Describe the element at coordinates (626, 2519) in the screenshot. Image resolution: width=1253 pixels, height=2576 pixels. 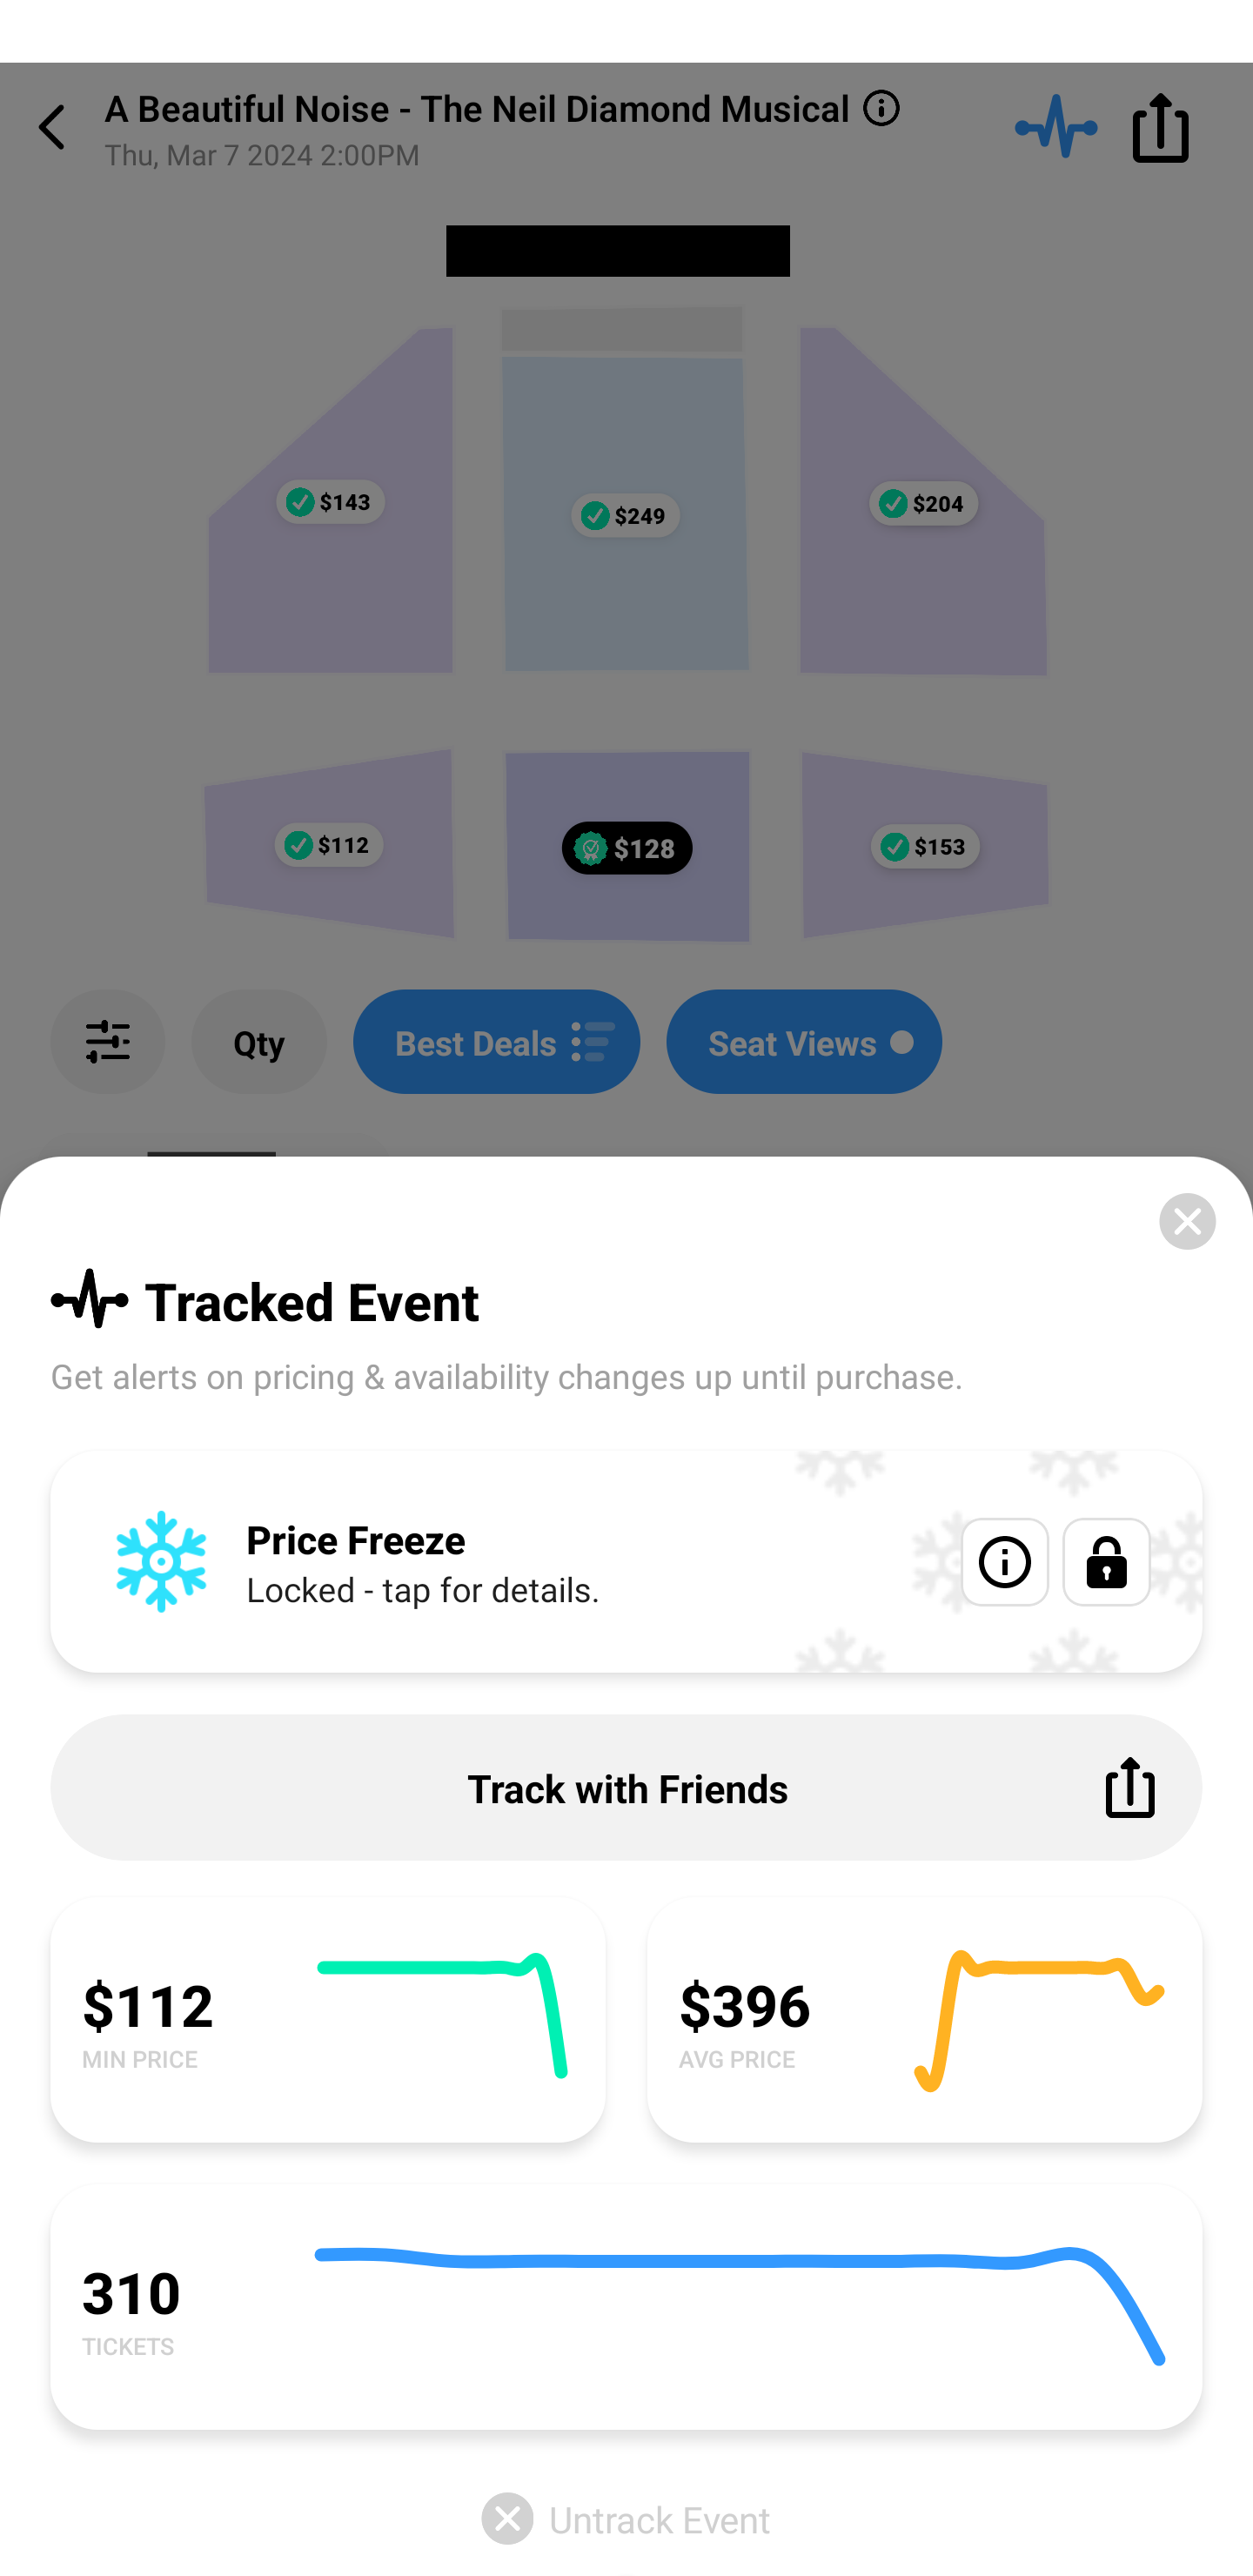
I see `Untrack Event` at that location.